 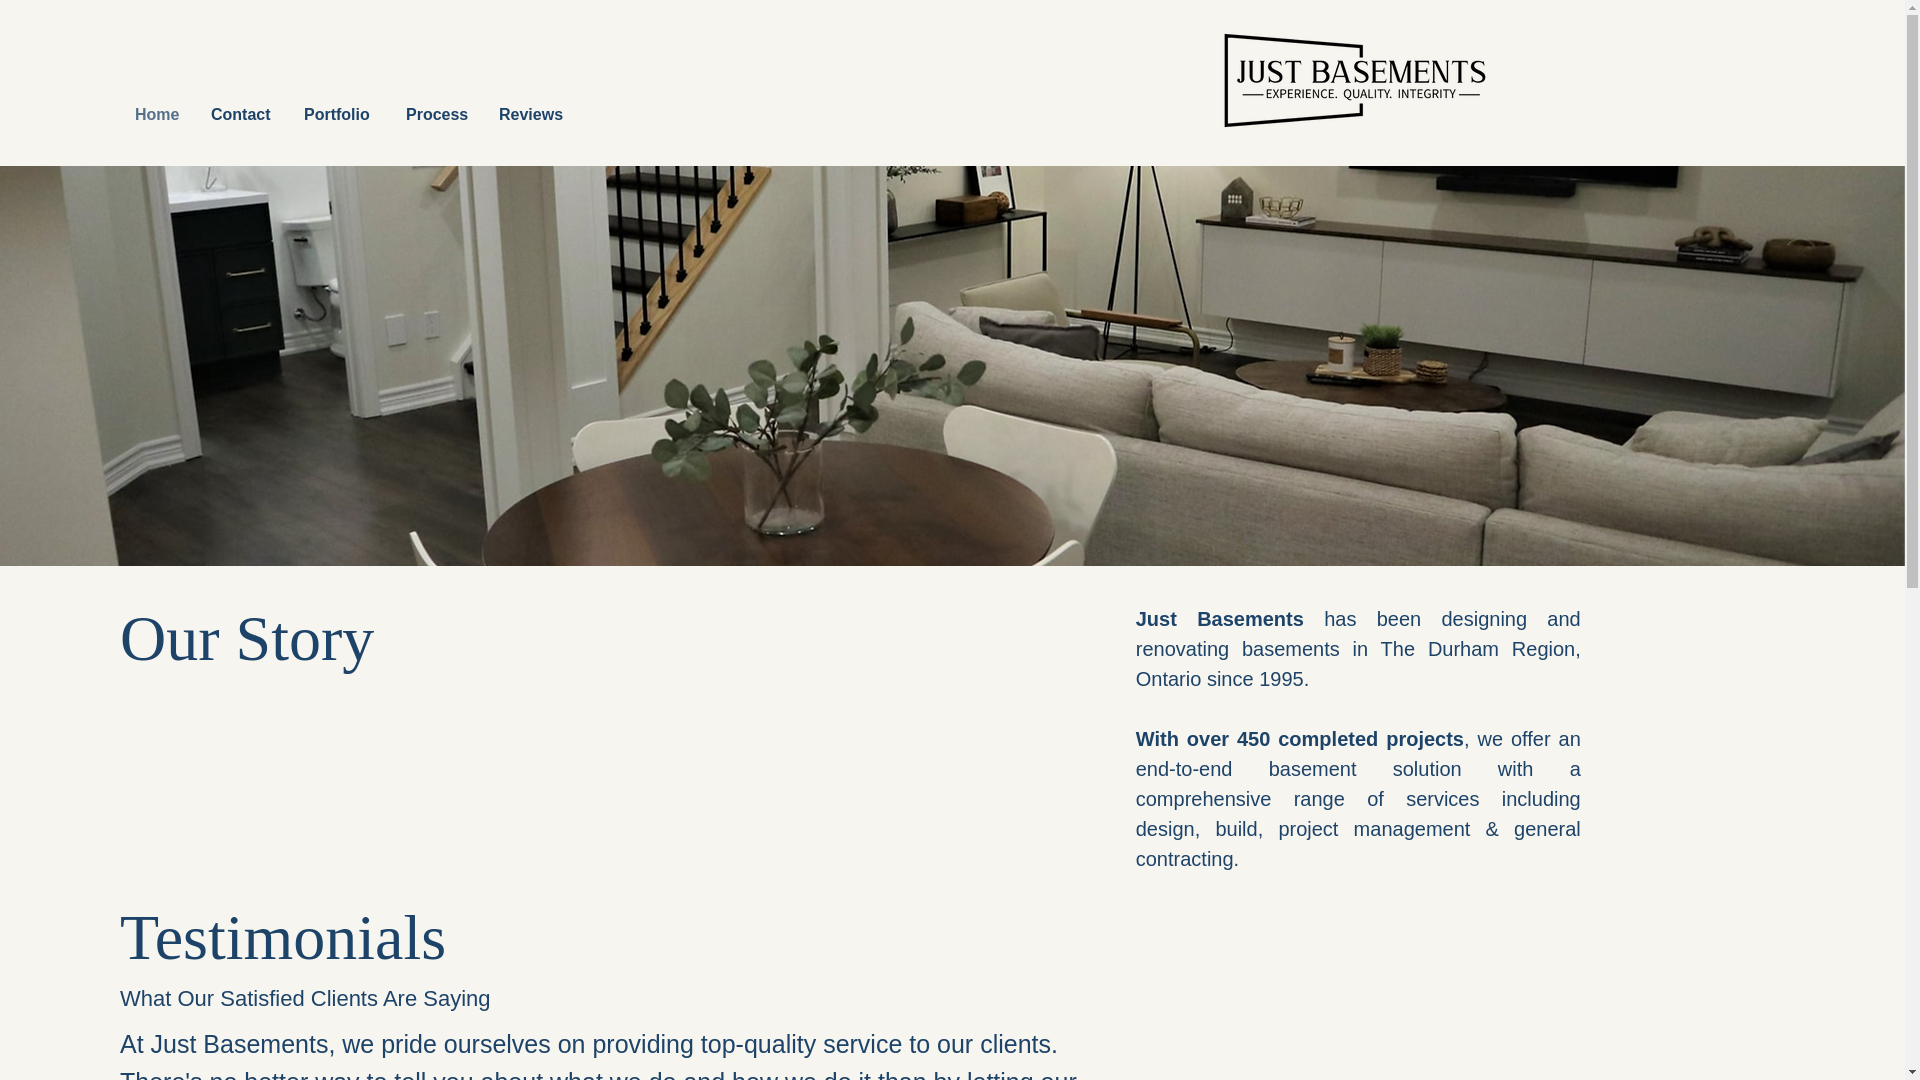 What do you see at coordinates (157, 114) in the screenshot?
I see `Home` at bounding box center [157, 114].